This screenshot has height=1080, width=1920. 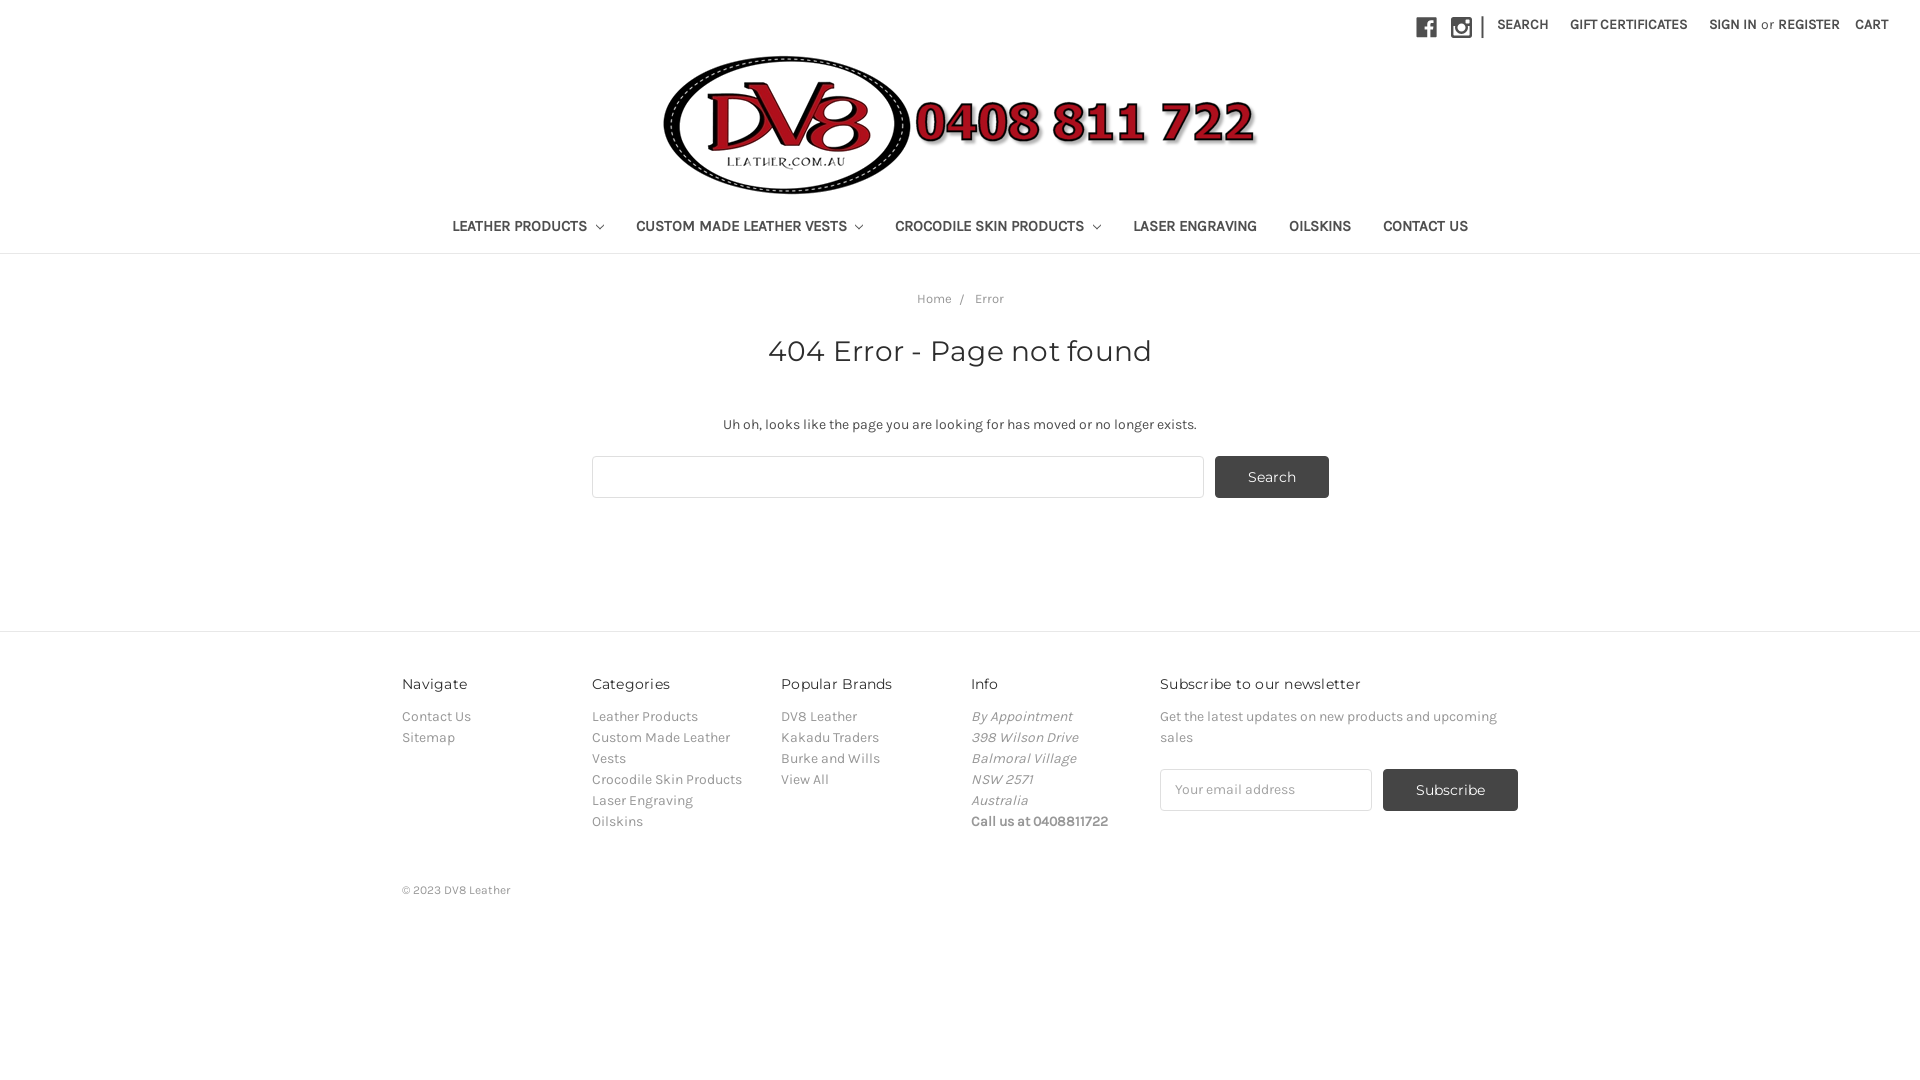 What do you see at coordinates (960, 124) in the screenshot?
I see `DV8 Leather` at bounding box center [960, 124].